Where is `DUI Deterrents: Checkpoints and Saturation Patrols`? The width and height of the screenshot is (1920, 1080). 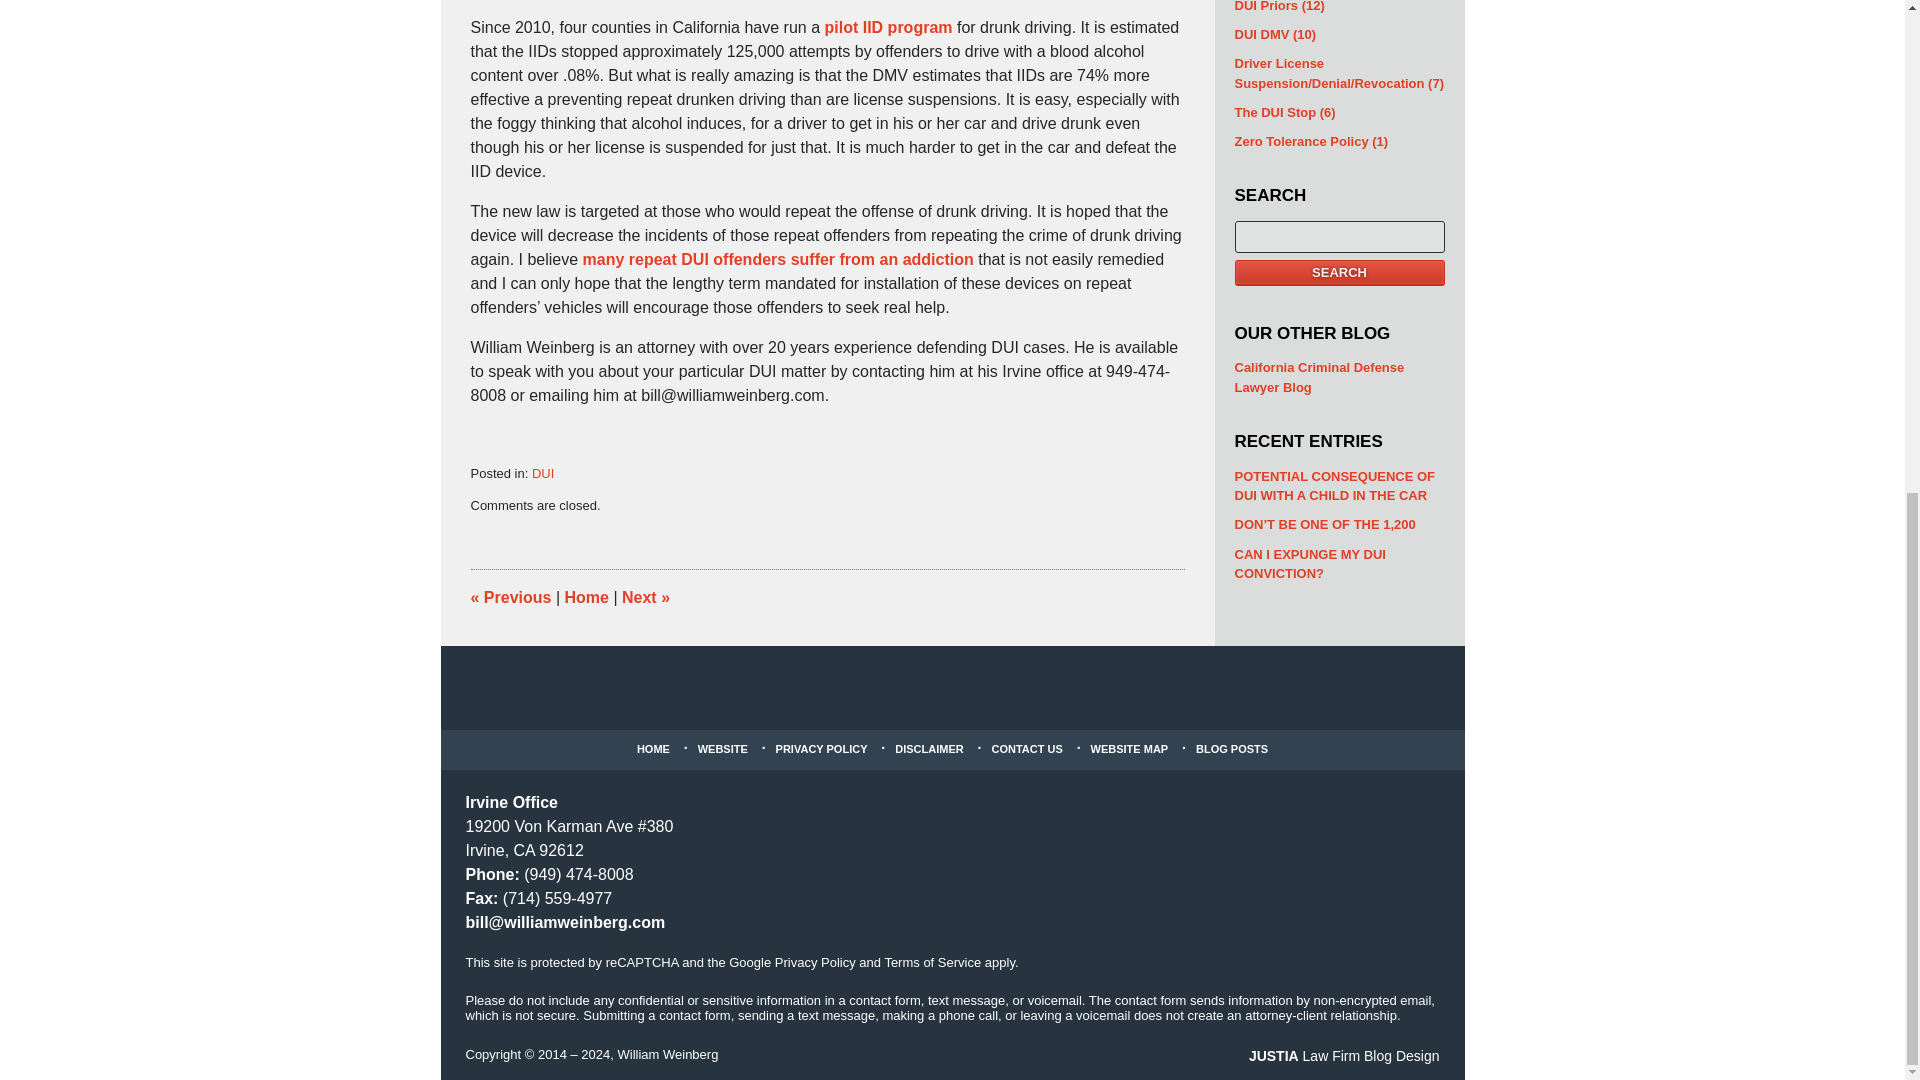
DUI Deterrents: Checkpoints and Saturation Patrols is located at coordinates (510, 596).